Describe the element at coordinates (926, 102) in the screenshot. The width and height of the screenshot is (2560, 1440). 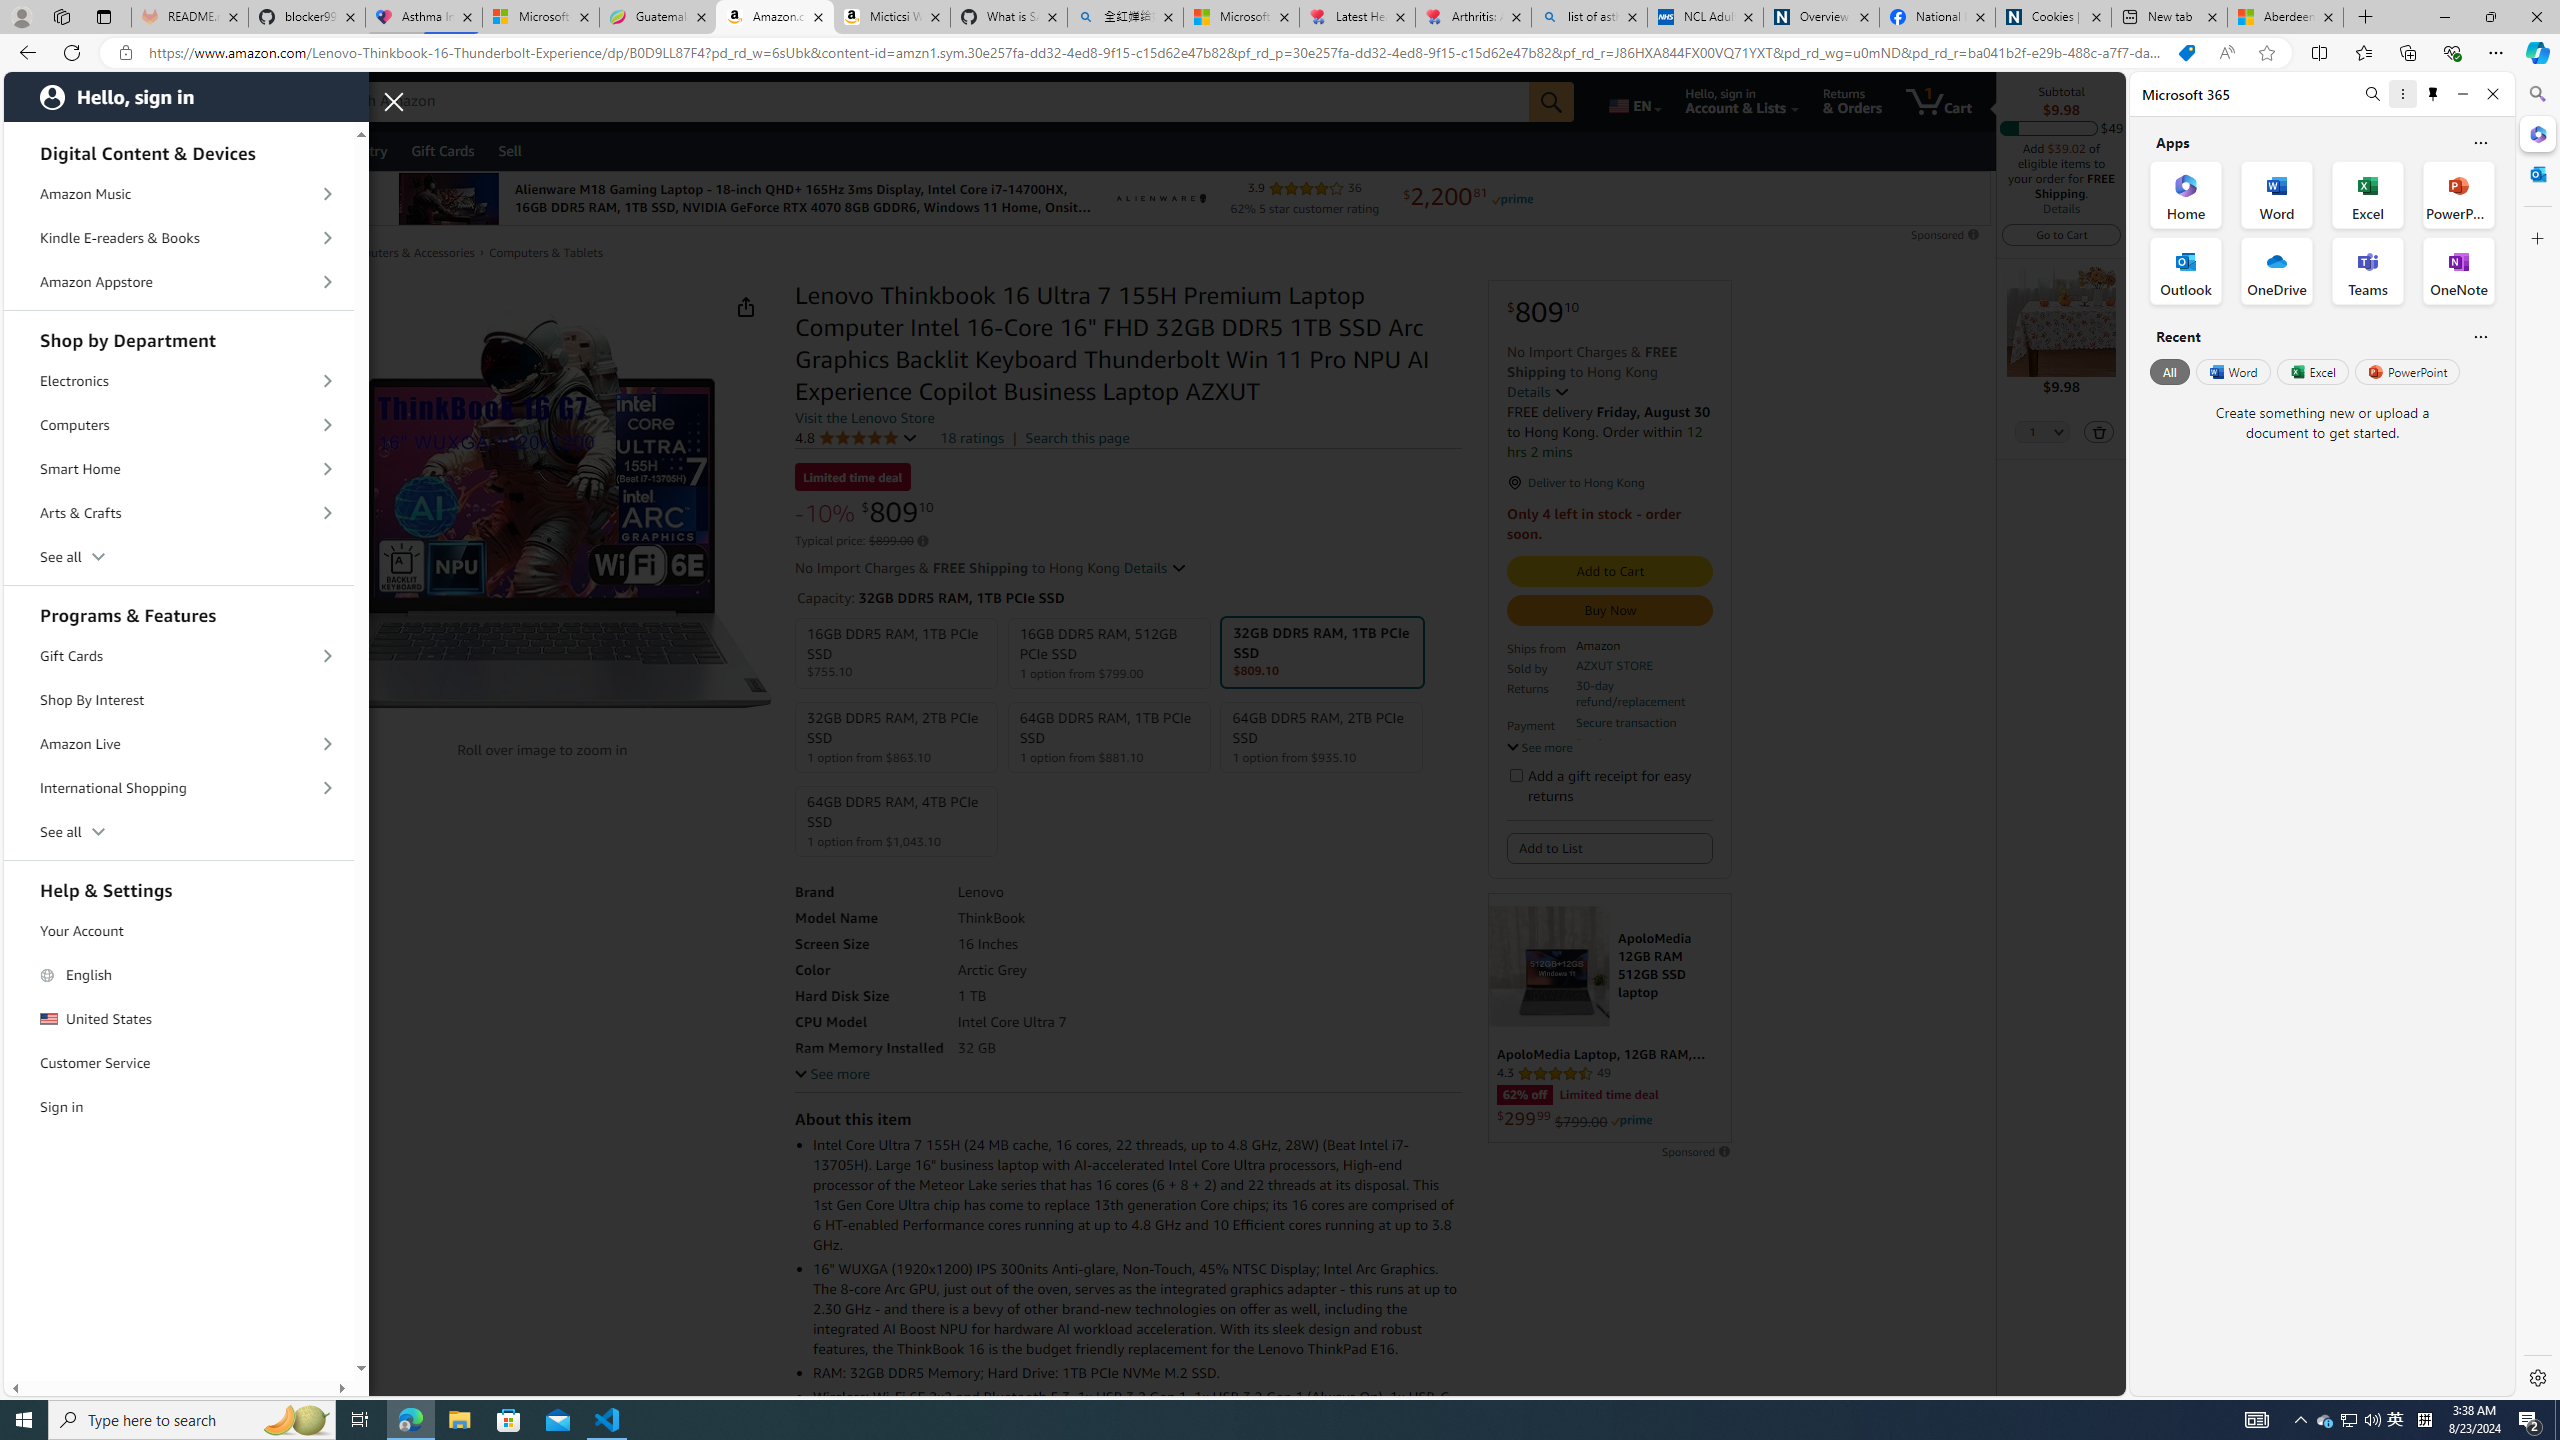
I see `Search Amazon` at that location.